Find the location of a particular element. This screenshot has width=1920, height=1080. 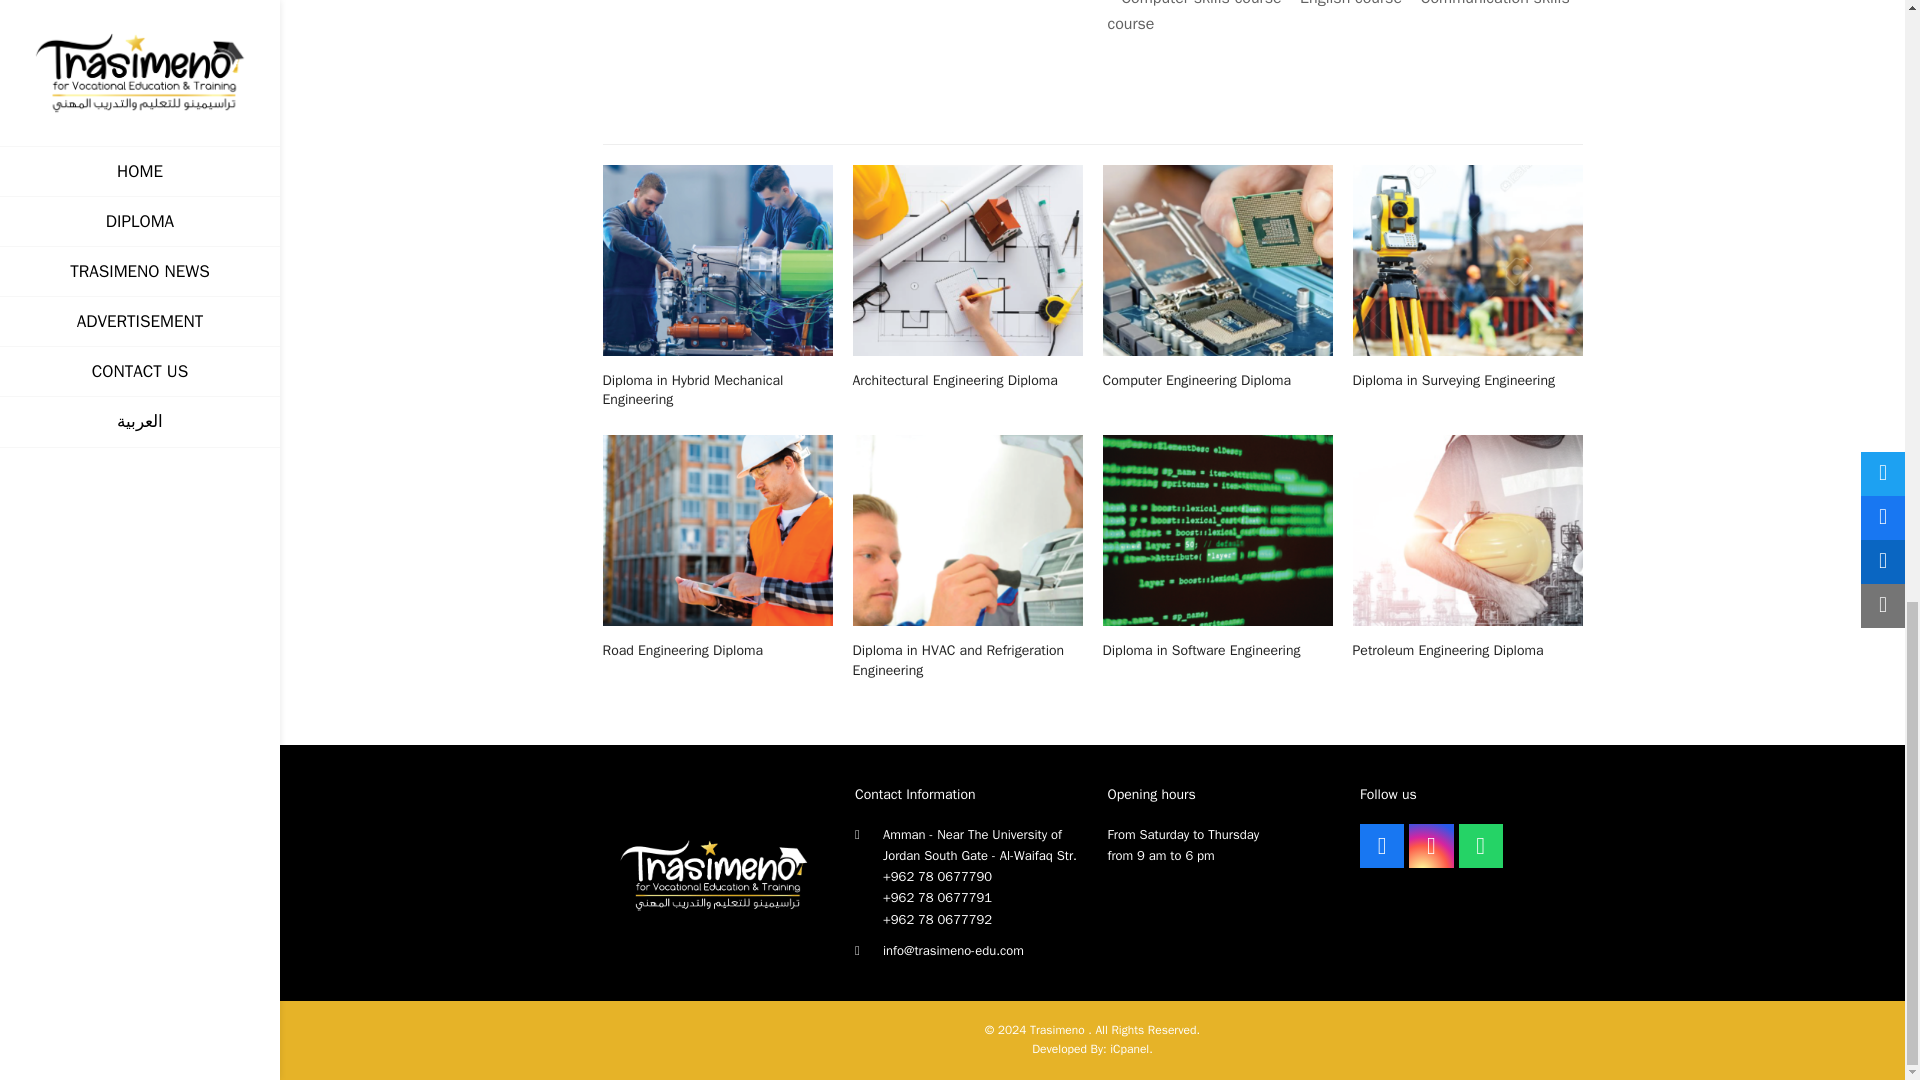

Diploma in HVAC and Refrigeration Engineering is located at coordinates (958, 660).